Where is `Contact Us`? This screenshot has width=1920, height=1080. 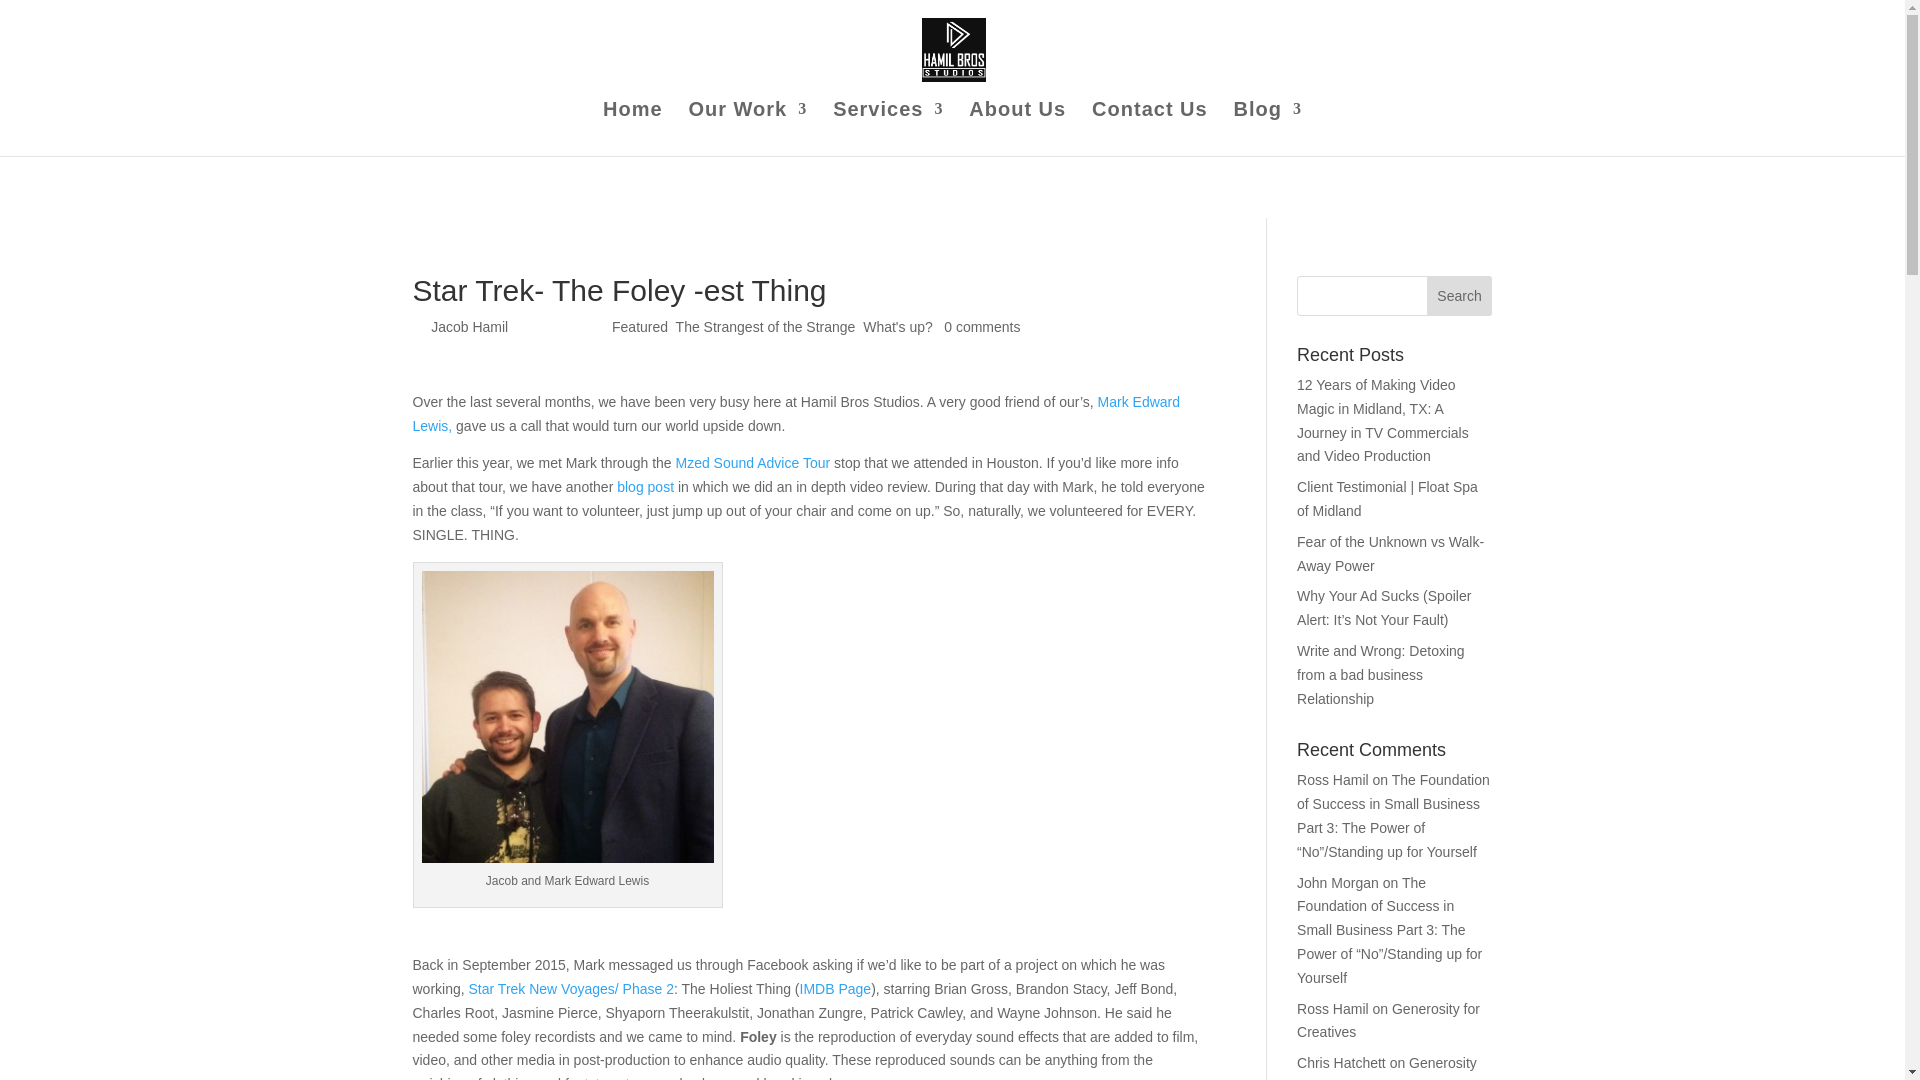
Contact Us is located at coordinates (1150, 128).